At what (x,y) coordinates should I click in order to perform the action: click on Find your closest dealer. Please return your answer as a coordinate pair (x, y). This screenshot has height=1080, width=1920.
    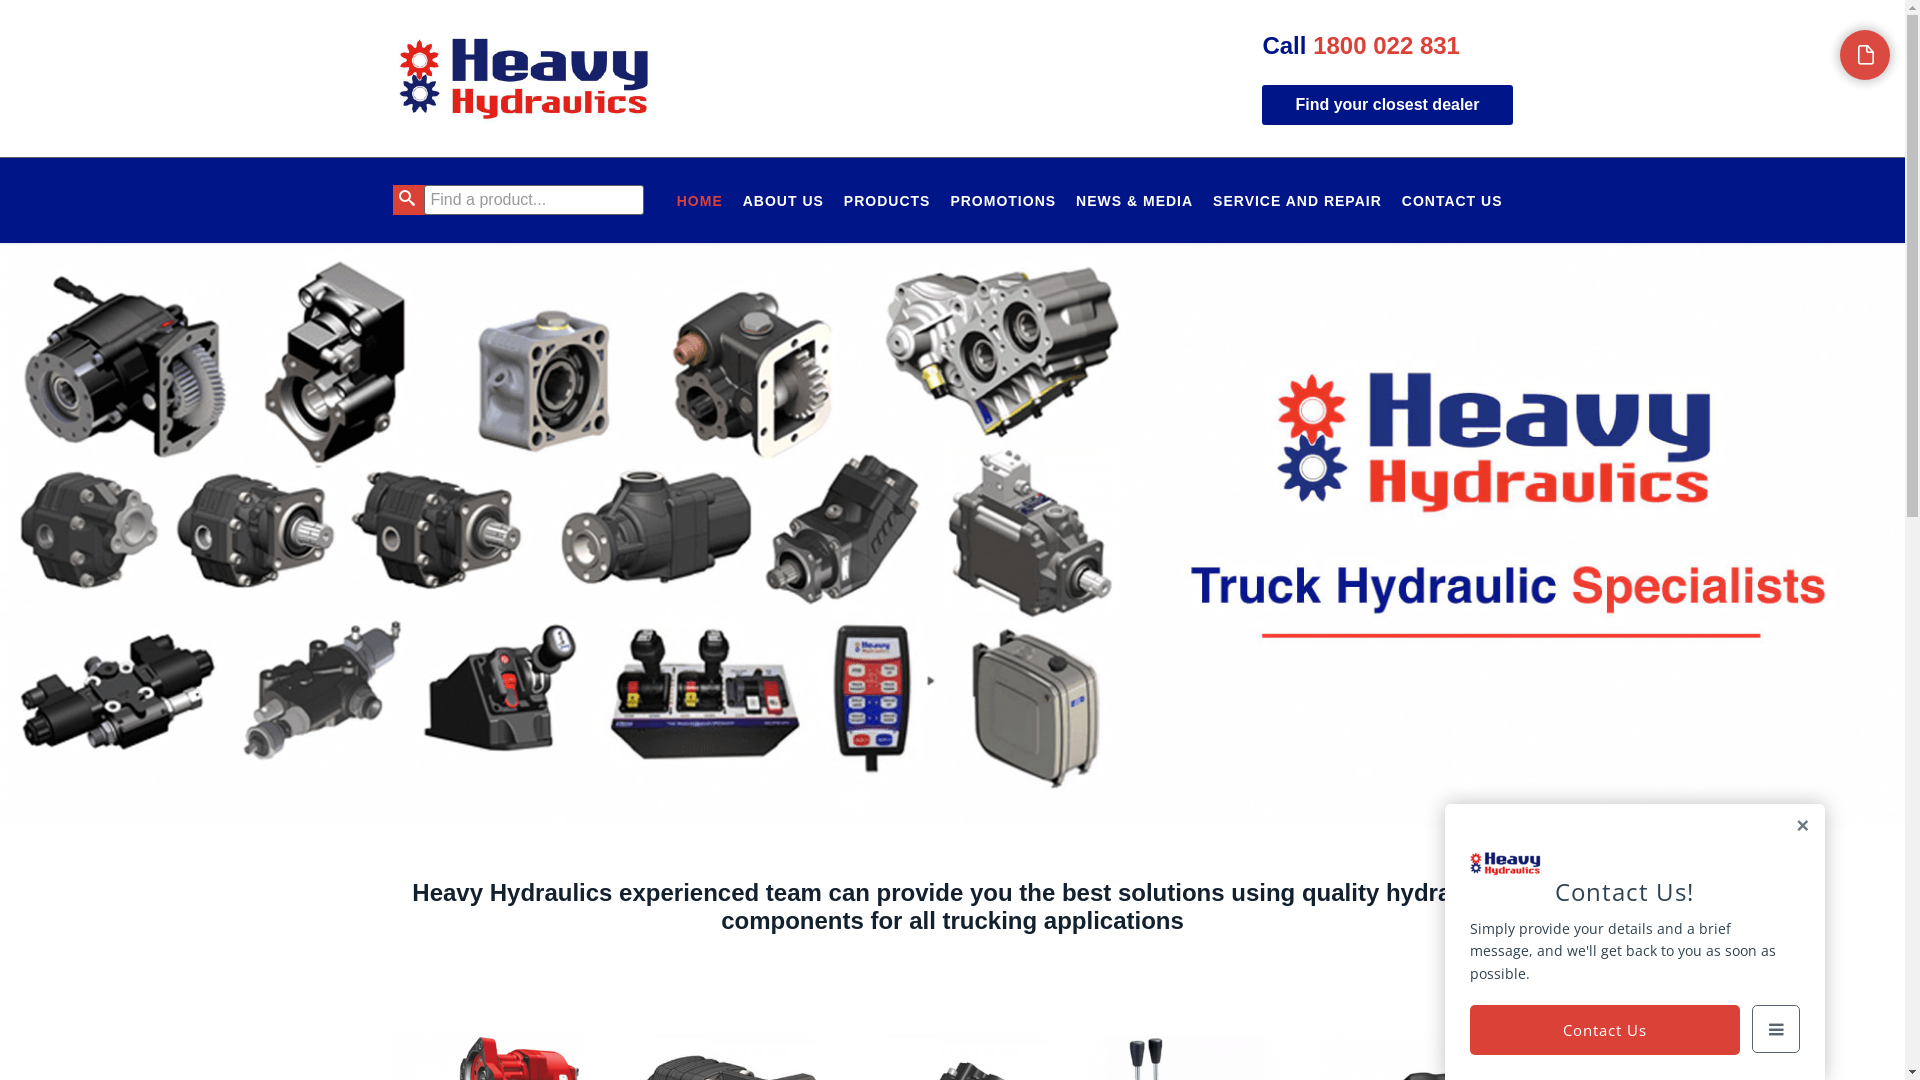
    Looking at the image, I should click on (1387, 105).